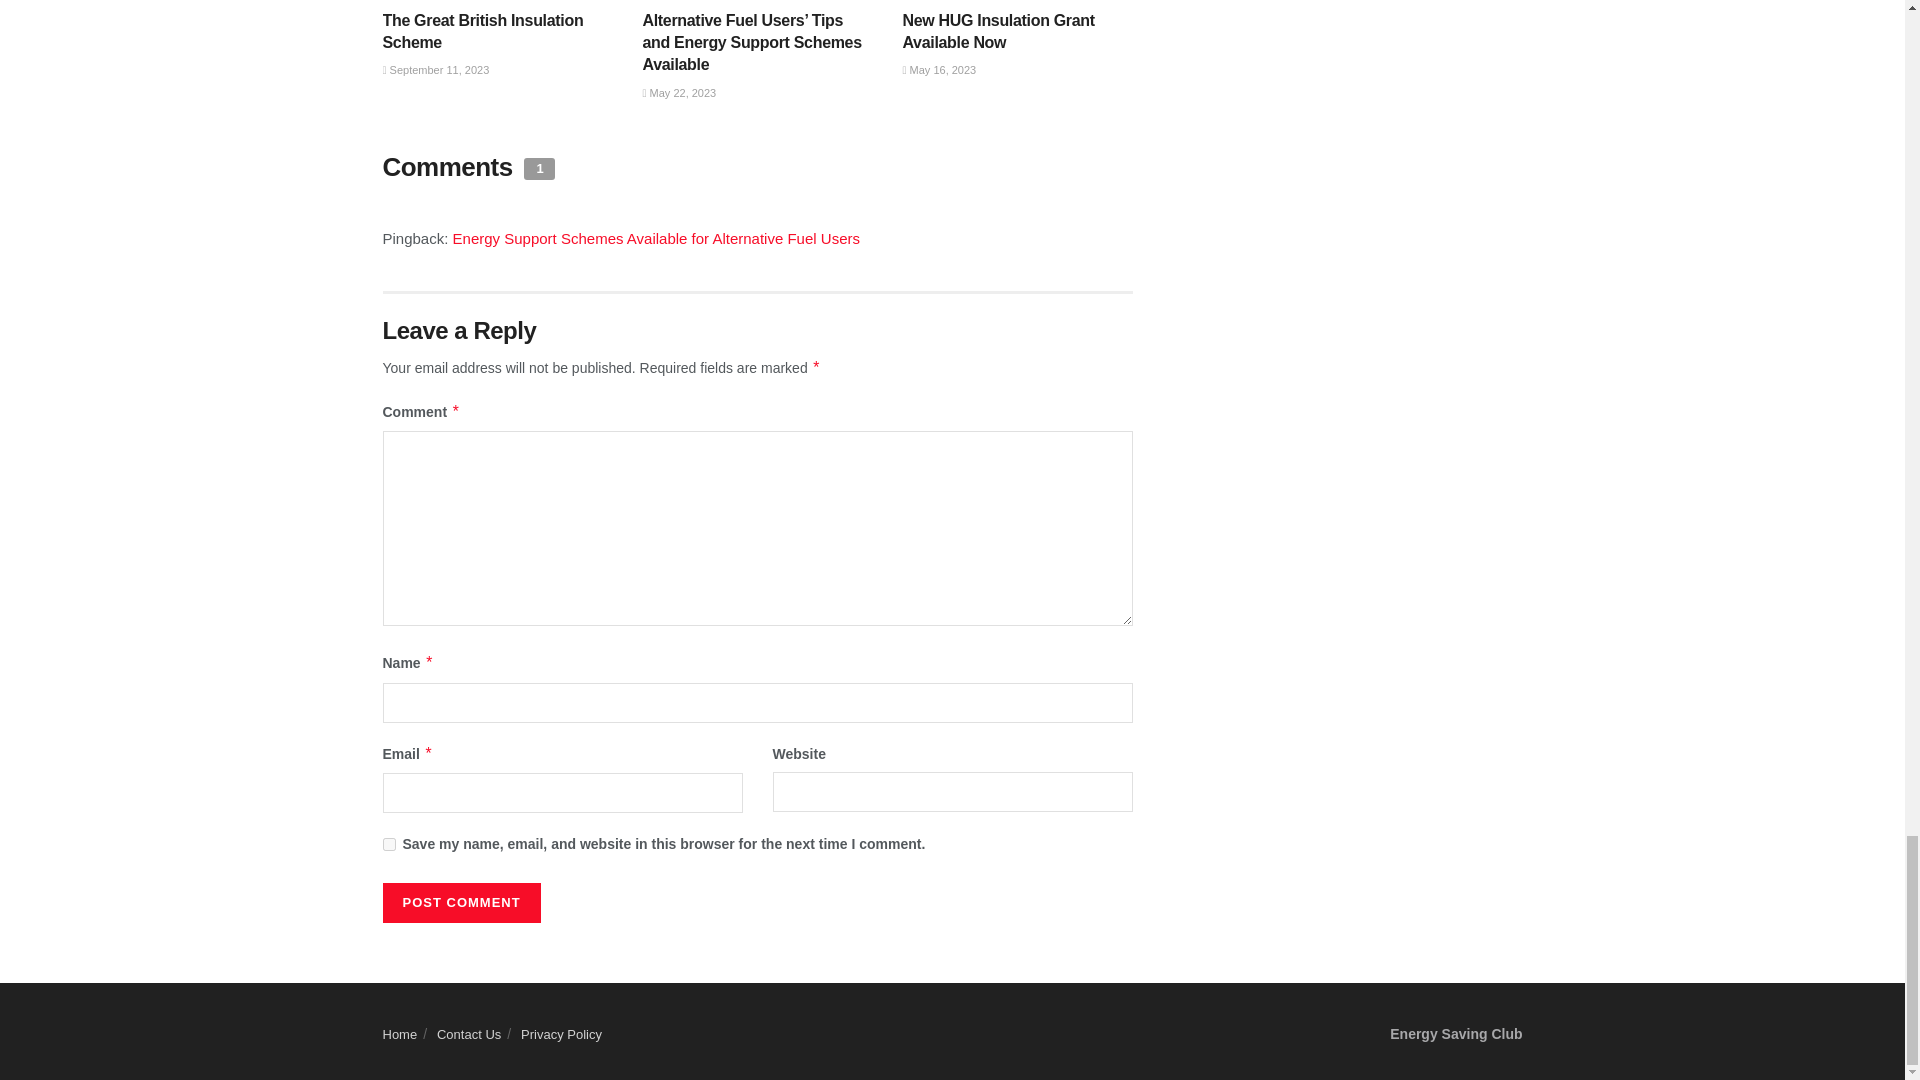  Describe the element at coordinates (460, 903) in the screenshot. I see `Post Comment` at that location.